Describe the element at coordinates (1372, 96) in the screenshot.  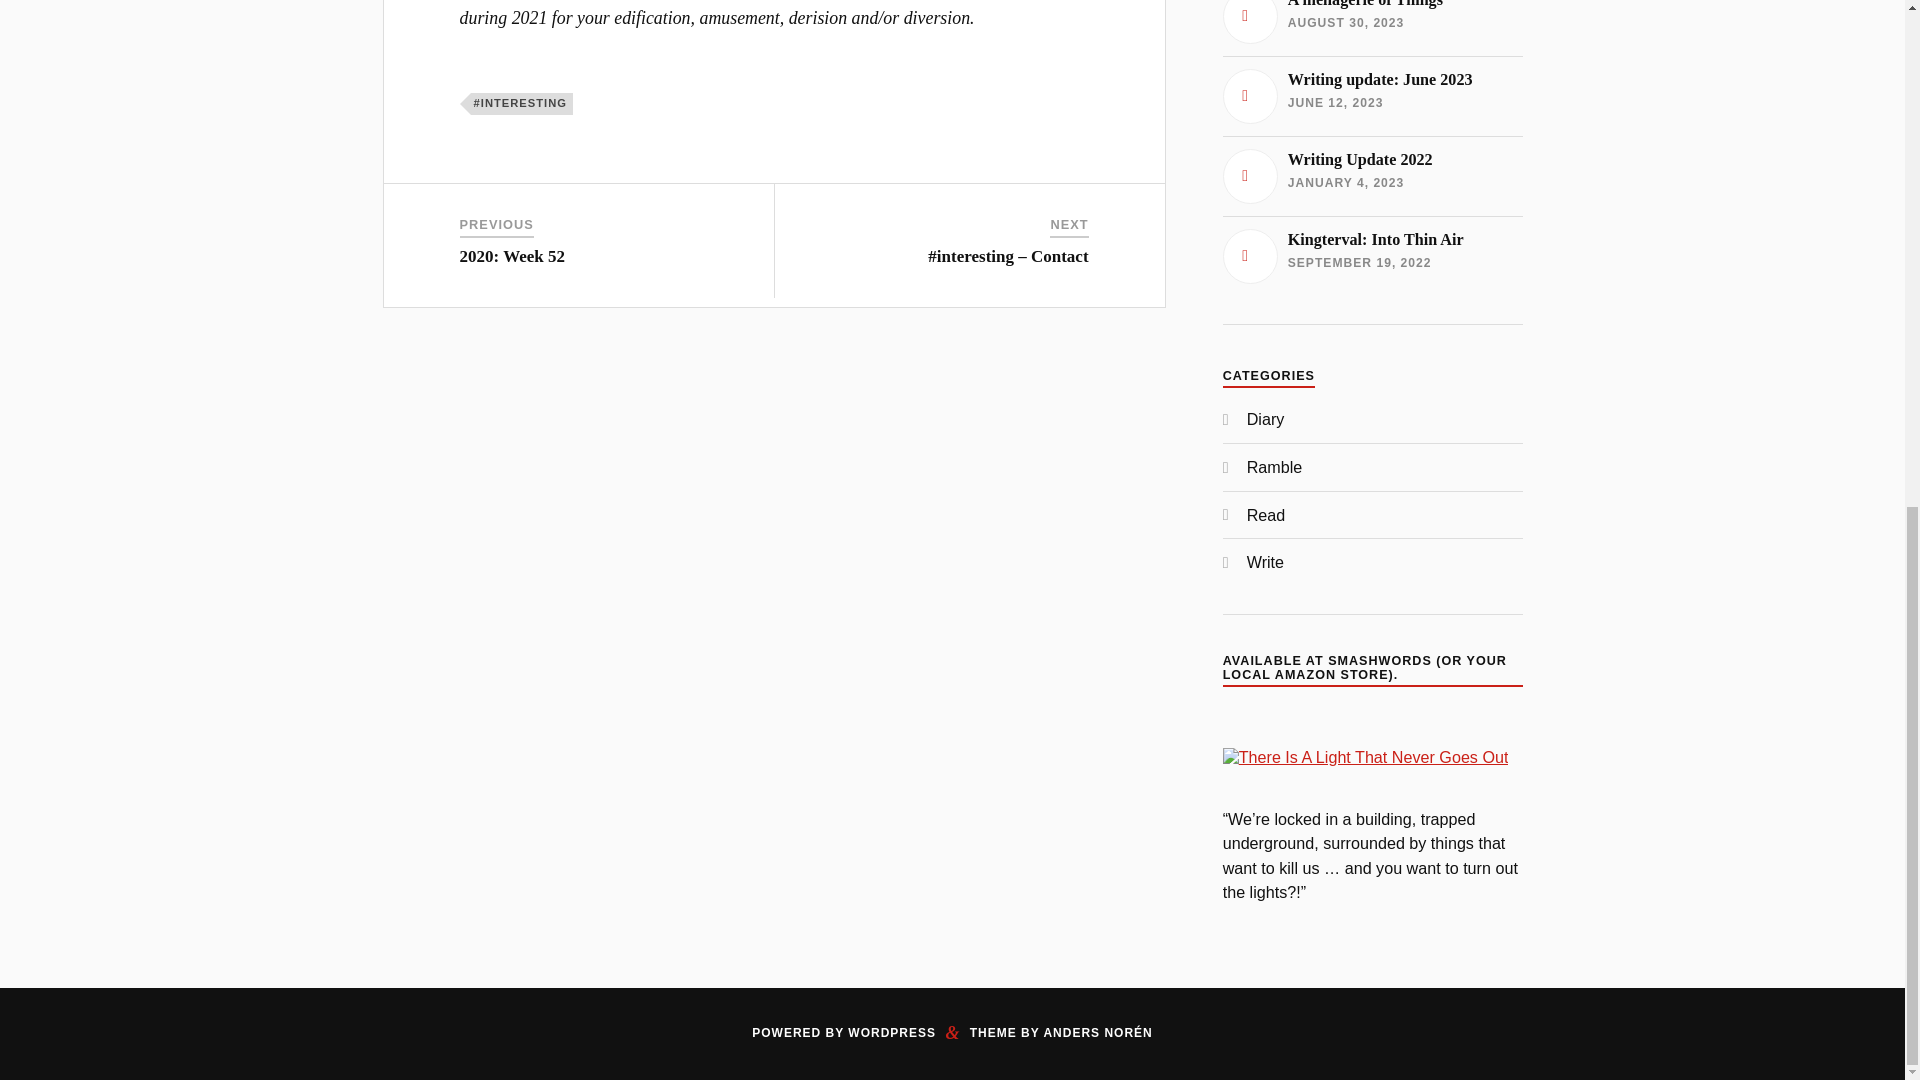
I see `Write` at that location.